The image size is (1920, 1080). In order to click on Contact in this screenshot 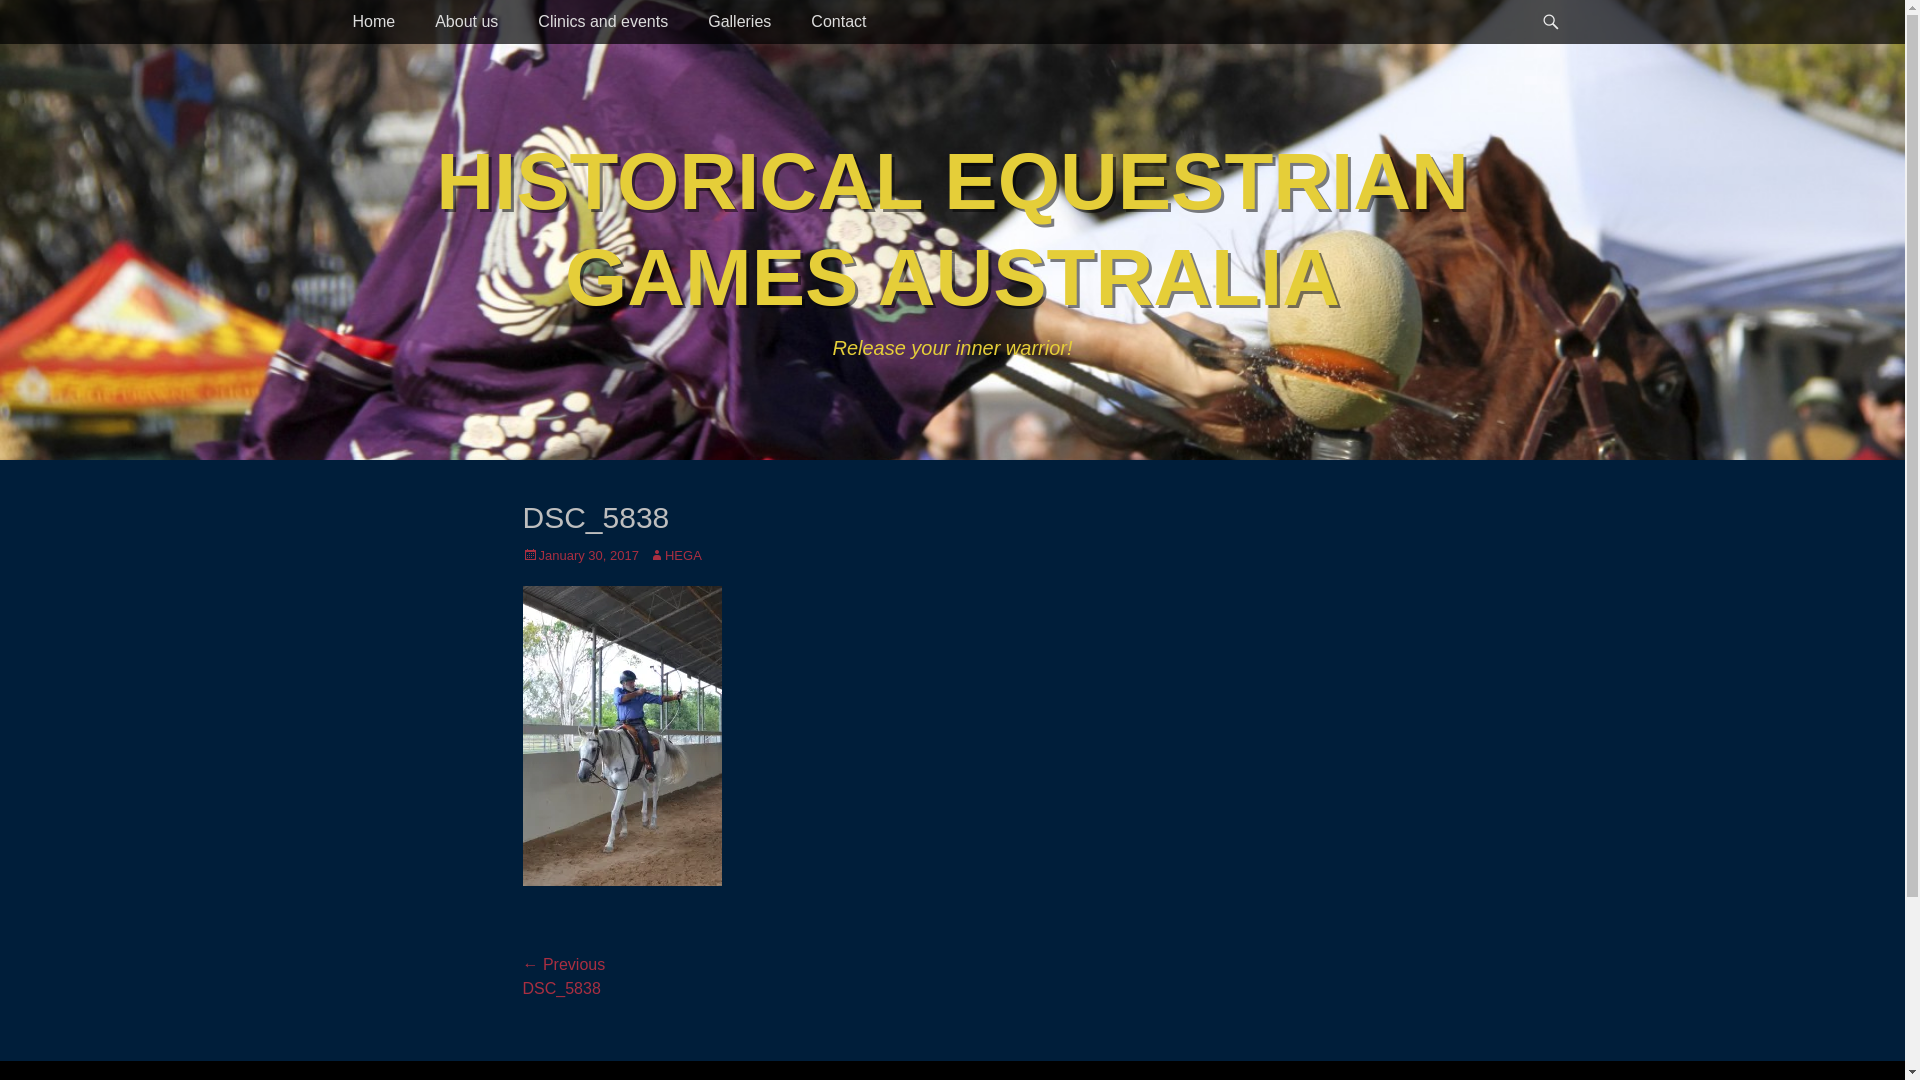, I will do `click(838, 22)`.